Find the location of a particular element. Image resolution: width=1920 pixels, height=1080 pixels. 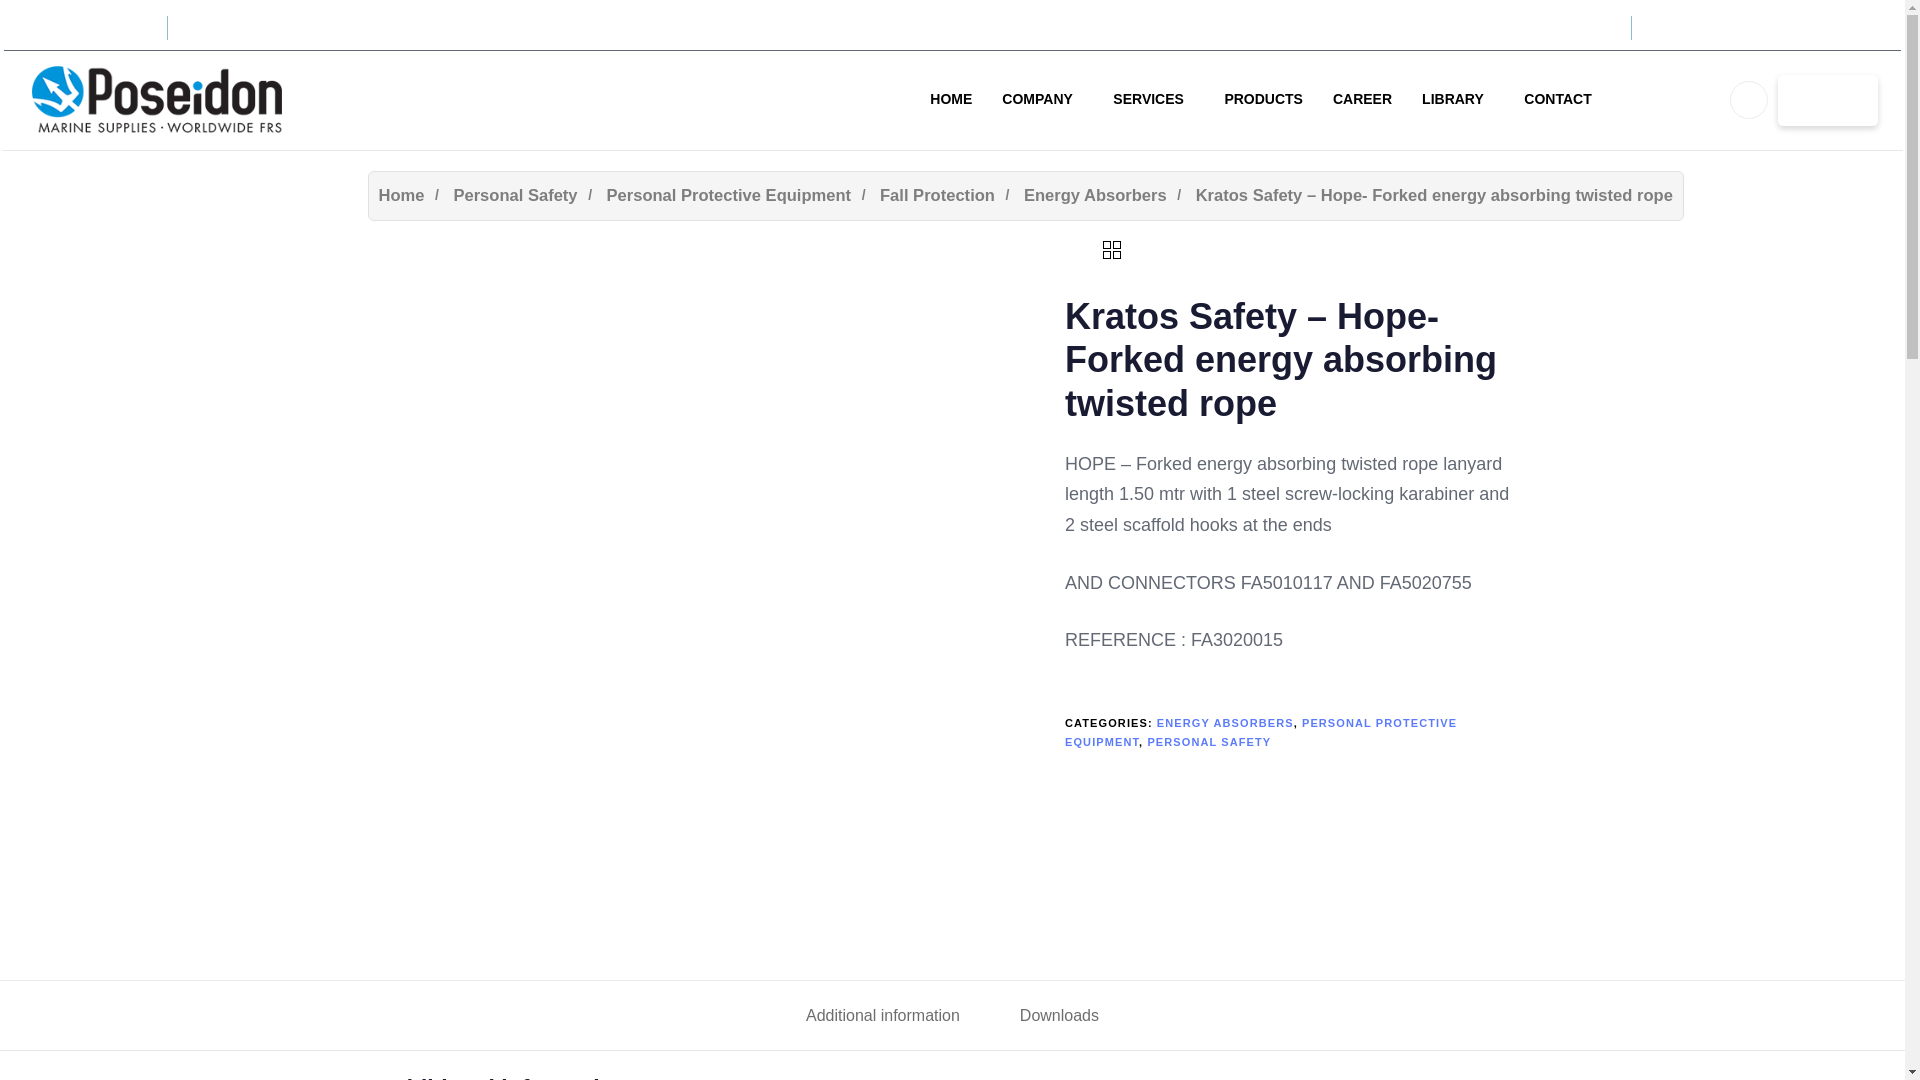

SERVICES is located at coordinates (1154, 100).